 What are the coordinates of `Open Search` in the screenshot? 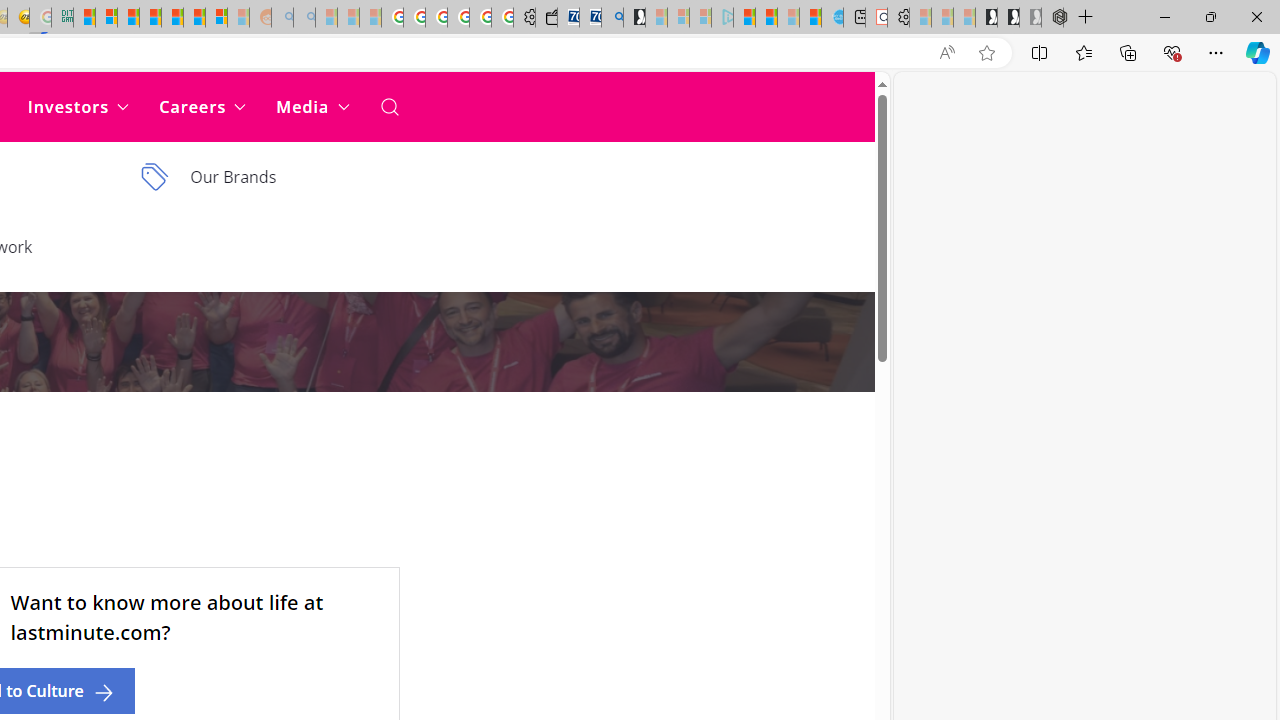 It's located at (388, 106).